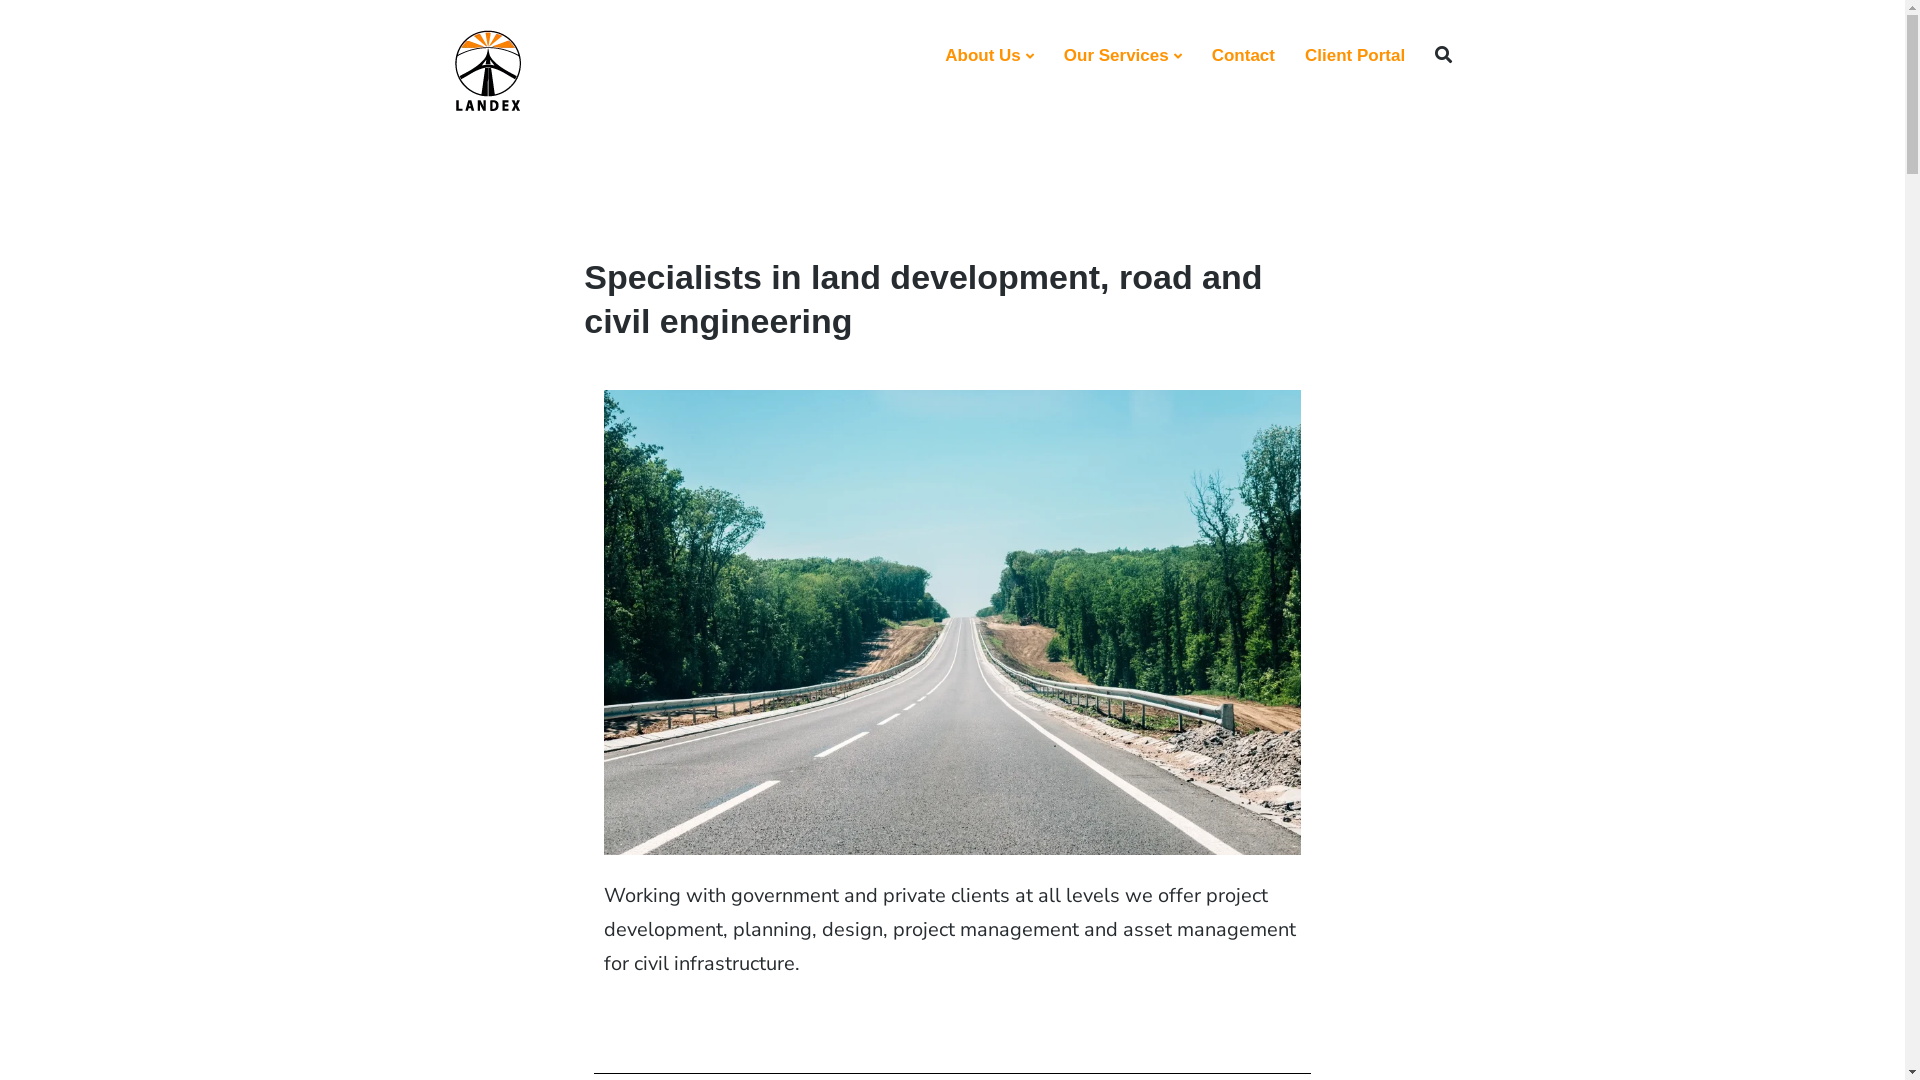 Image resolution: width=1920 pixels, height=1080 pixels. Describe the element at coordinates (1244, 56) in the screenshot. I see `Contact` at that location.